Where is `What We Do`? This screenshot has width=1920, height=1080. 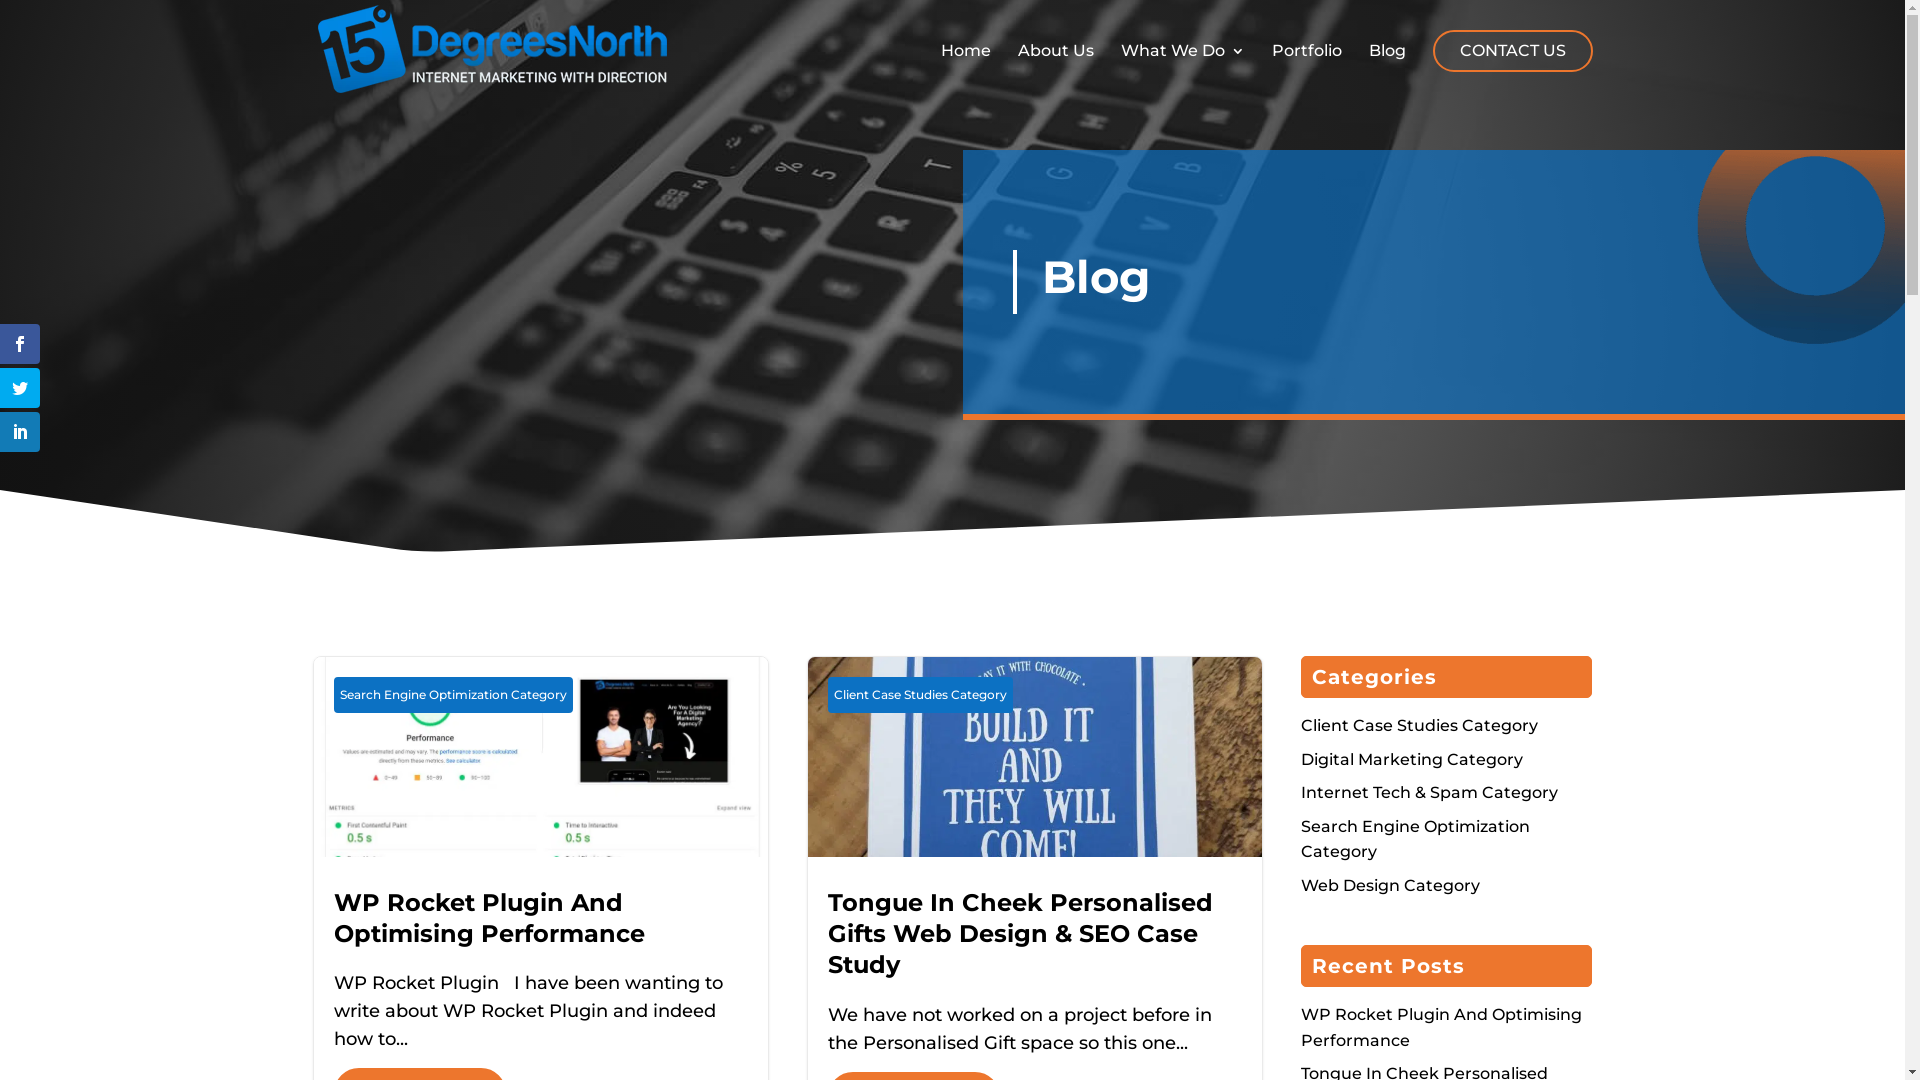 What We Do is located at coordinates (1182, 71).